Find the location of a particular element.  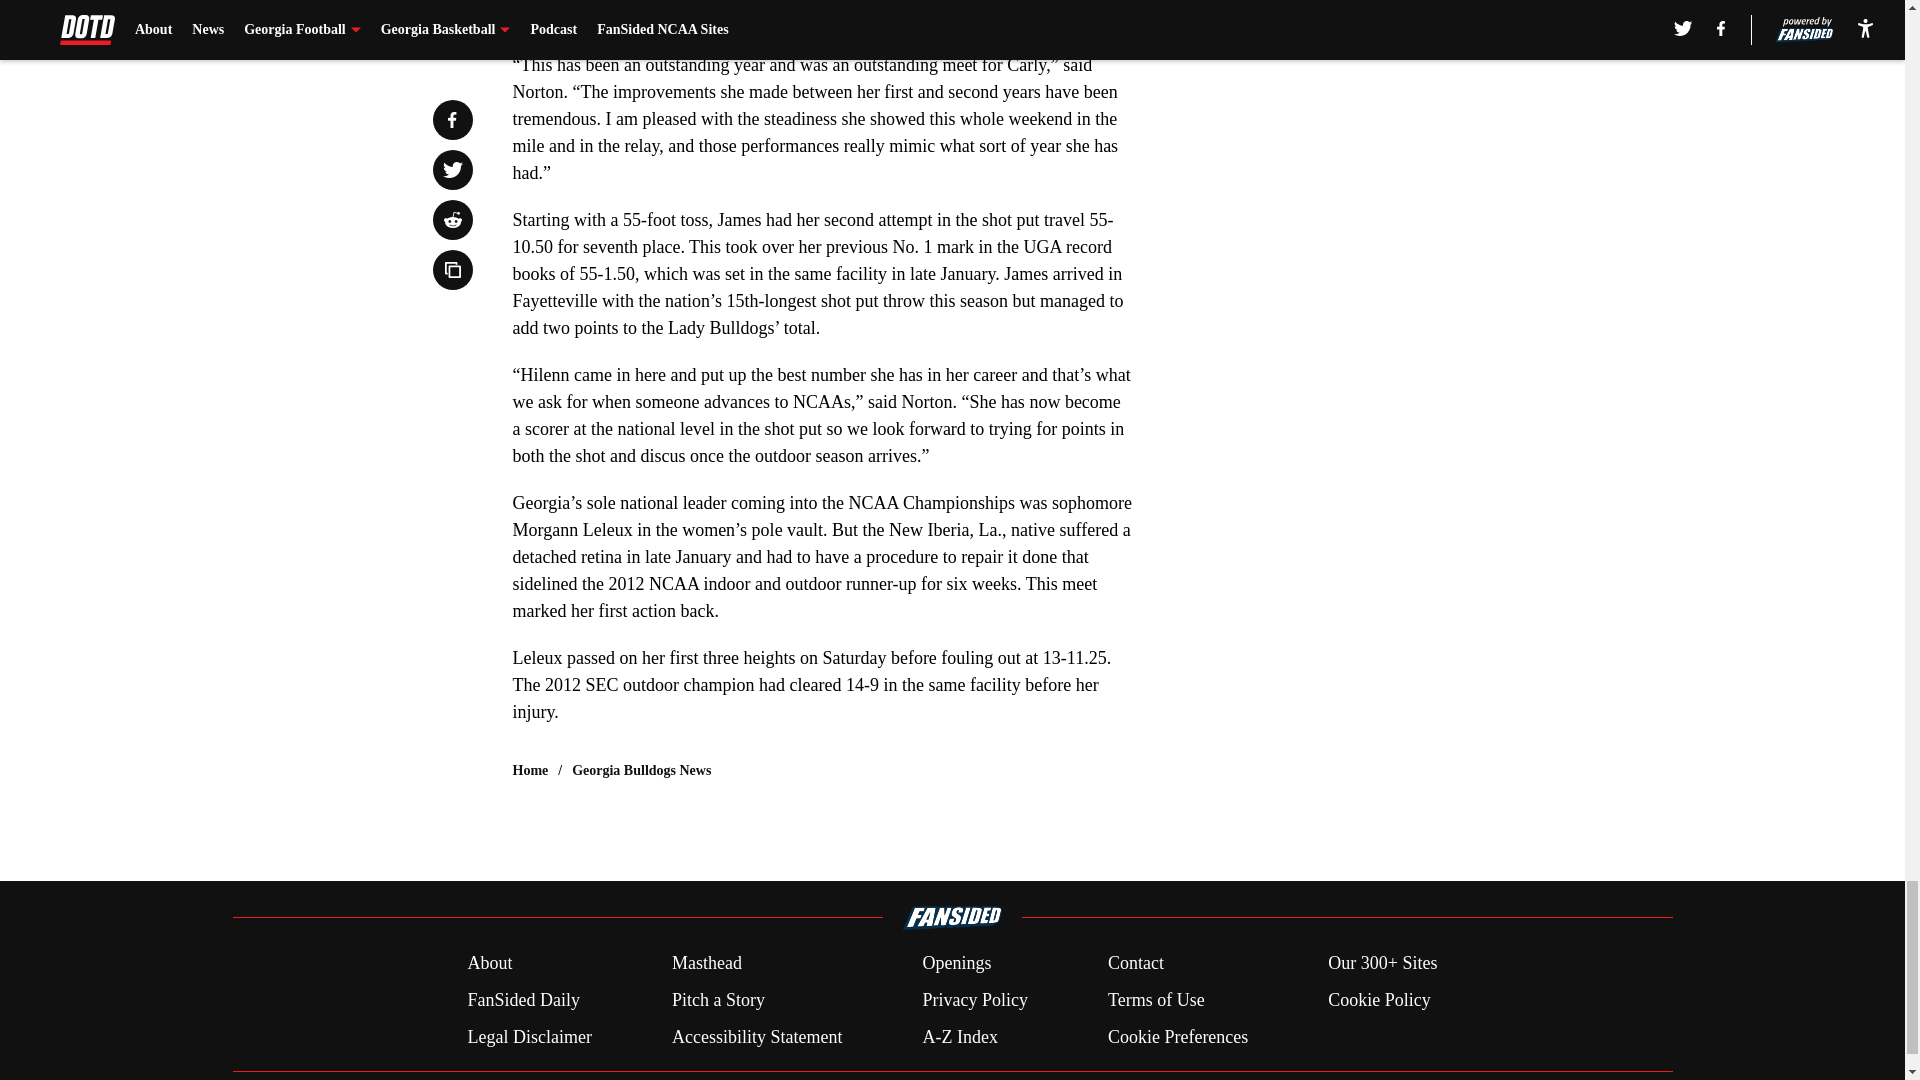

Cookie Policy is located at coordinates (1379, 1000).